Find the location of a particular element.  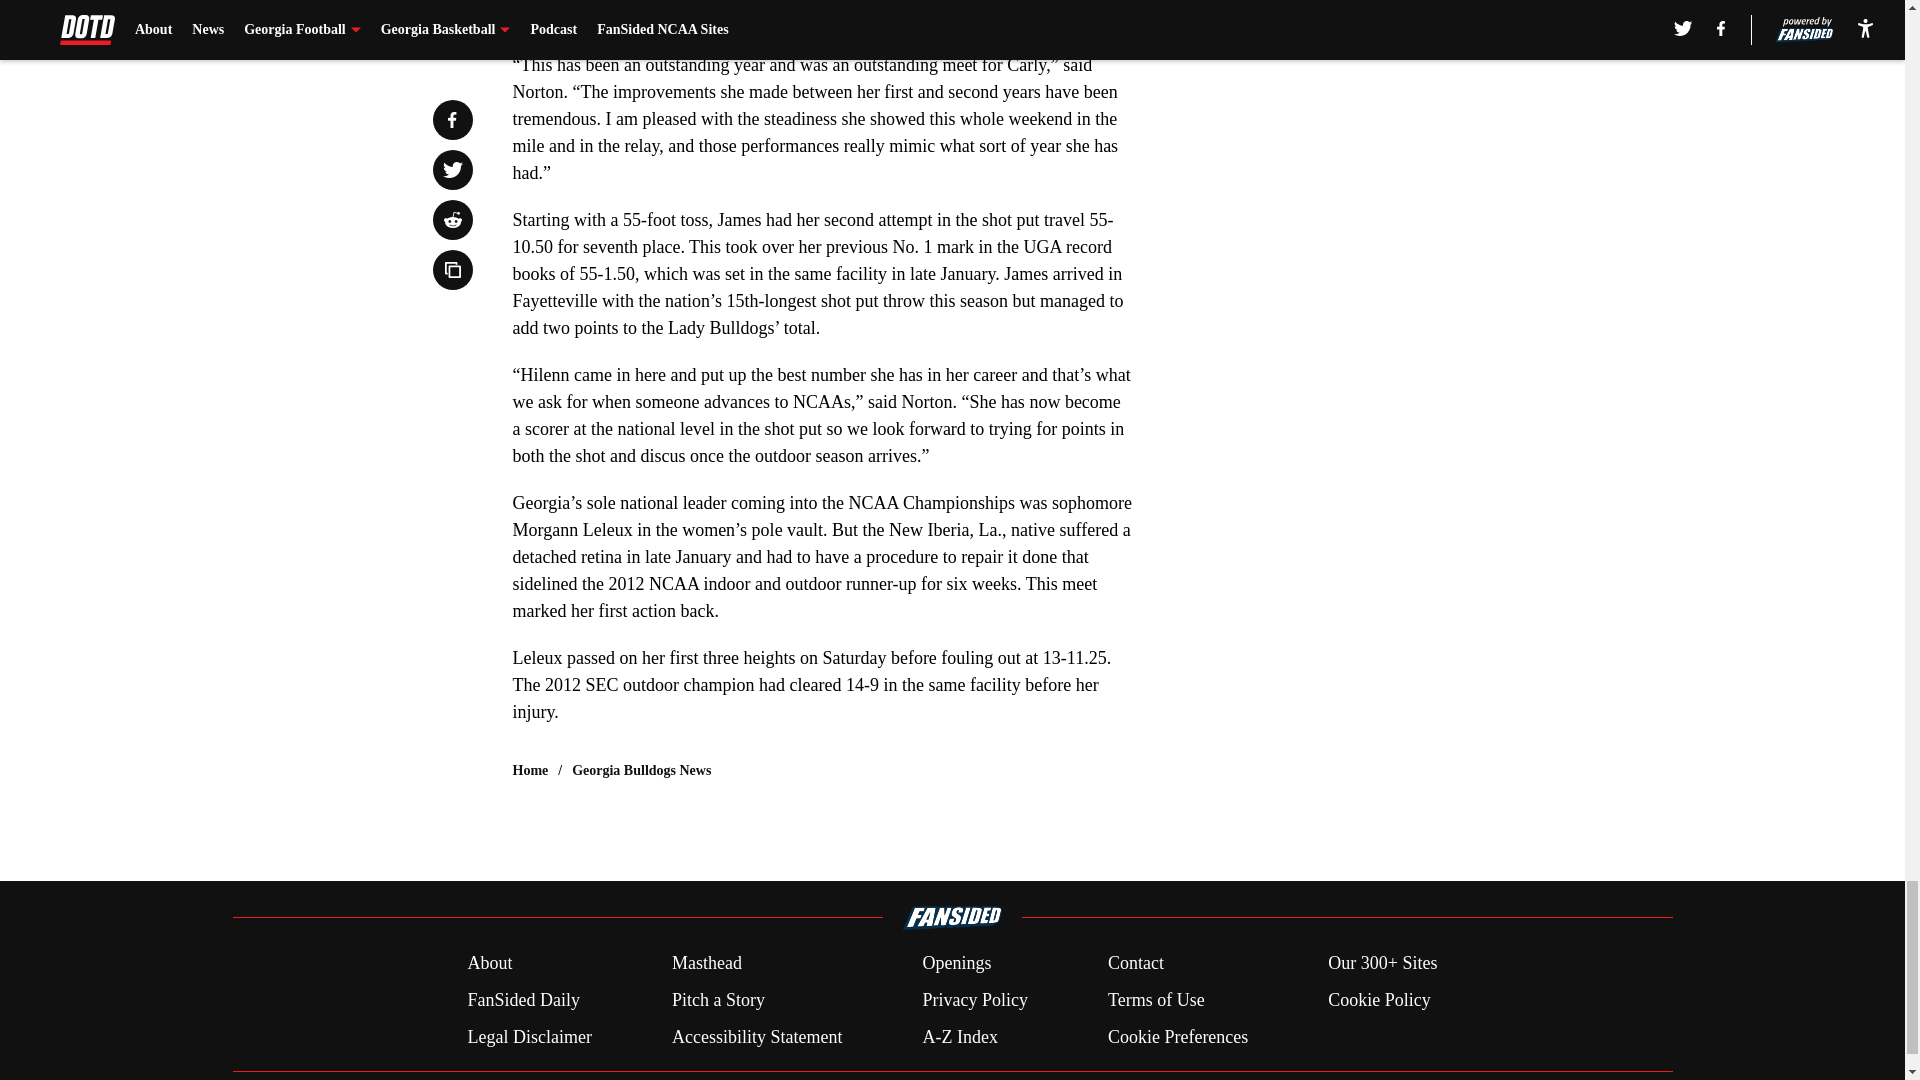

Cookie Policy is located at coordinates (1379, 1000).